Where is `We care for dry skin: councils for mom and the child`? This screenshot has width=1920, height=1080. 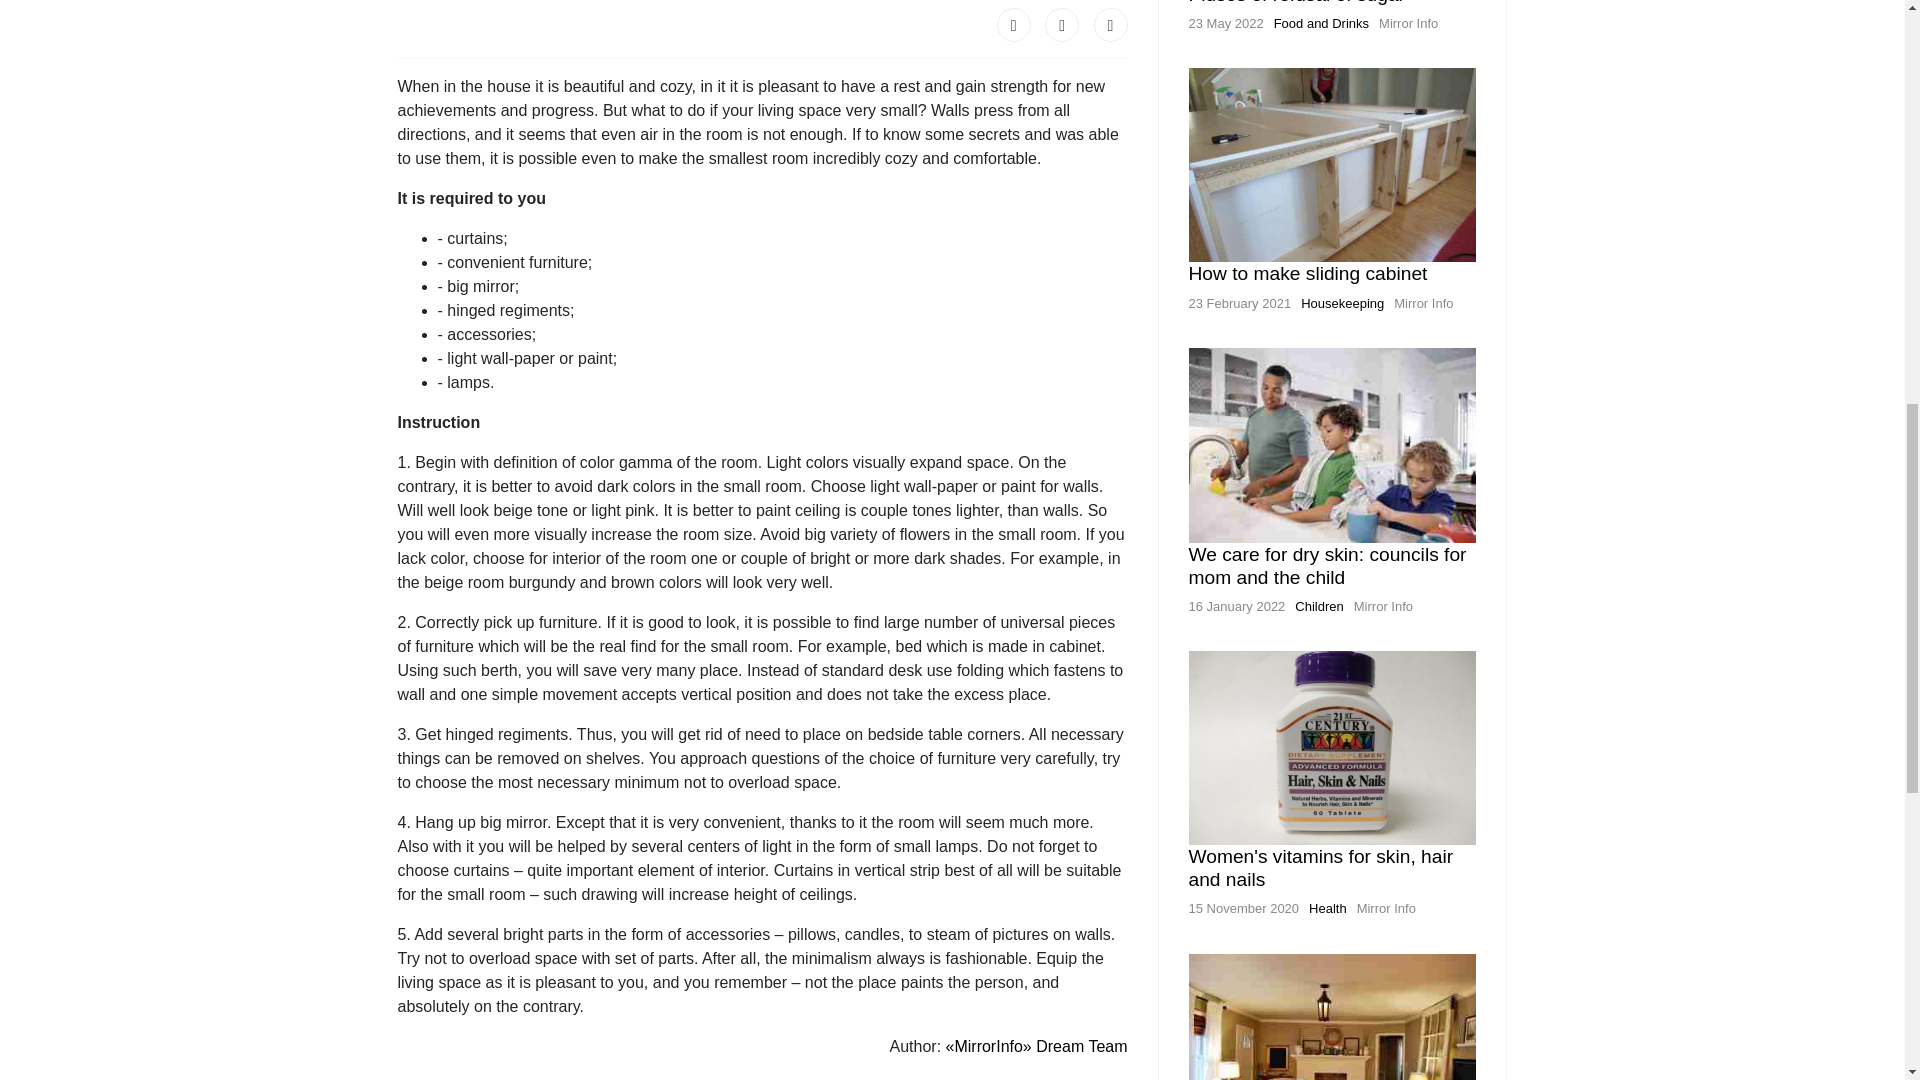 We care for dry skin: councils for mom and the child is located at coordinates (1327, 566).